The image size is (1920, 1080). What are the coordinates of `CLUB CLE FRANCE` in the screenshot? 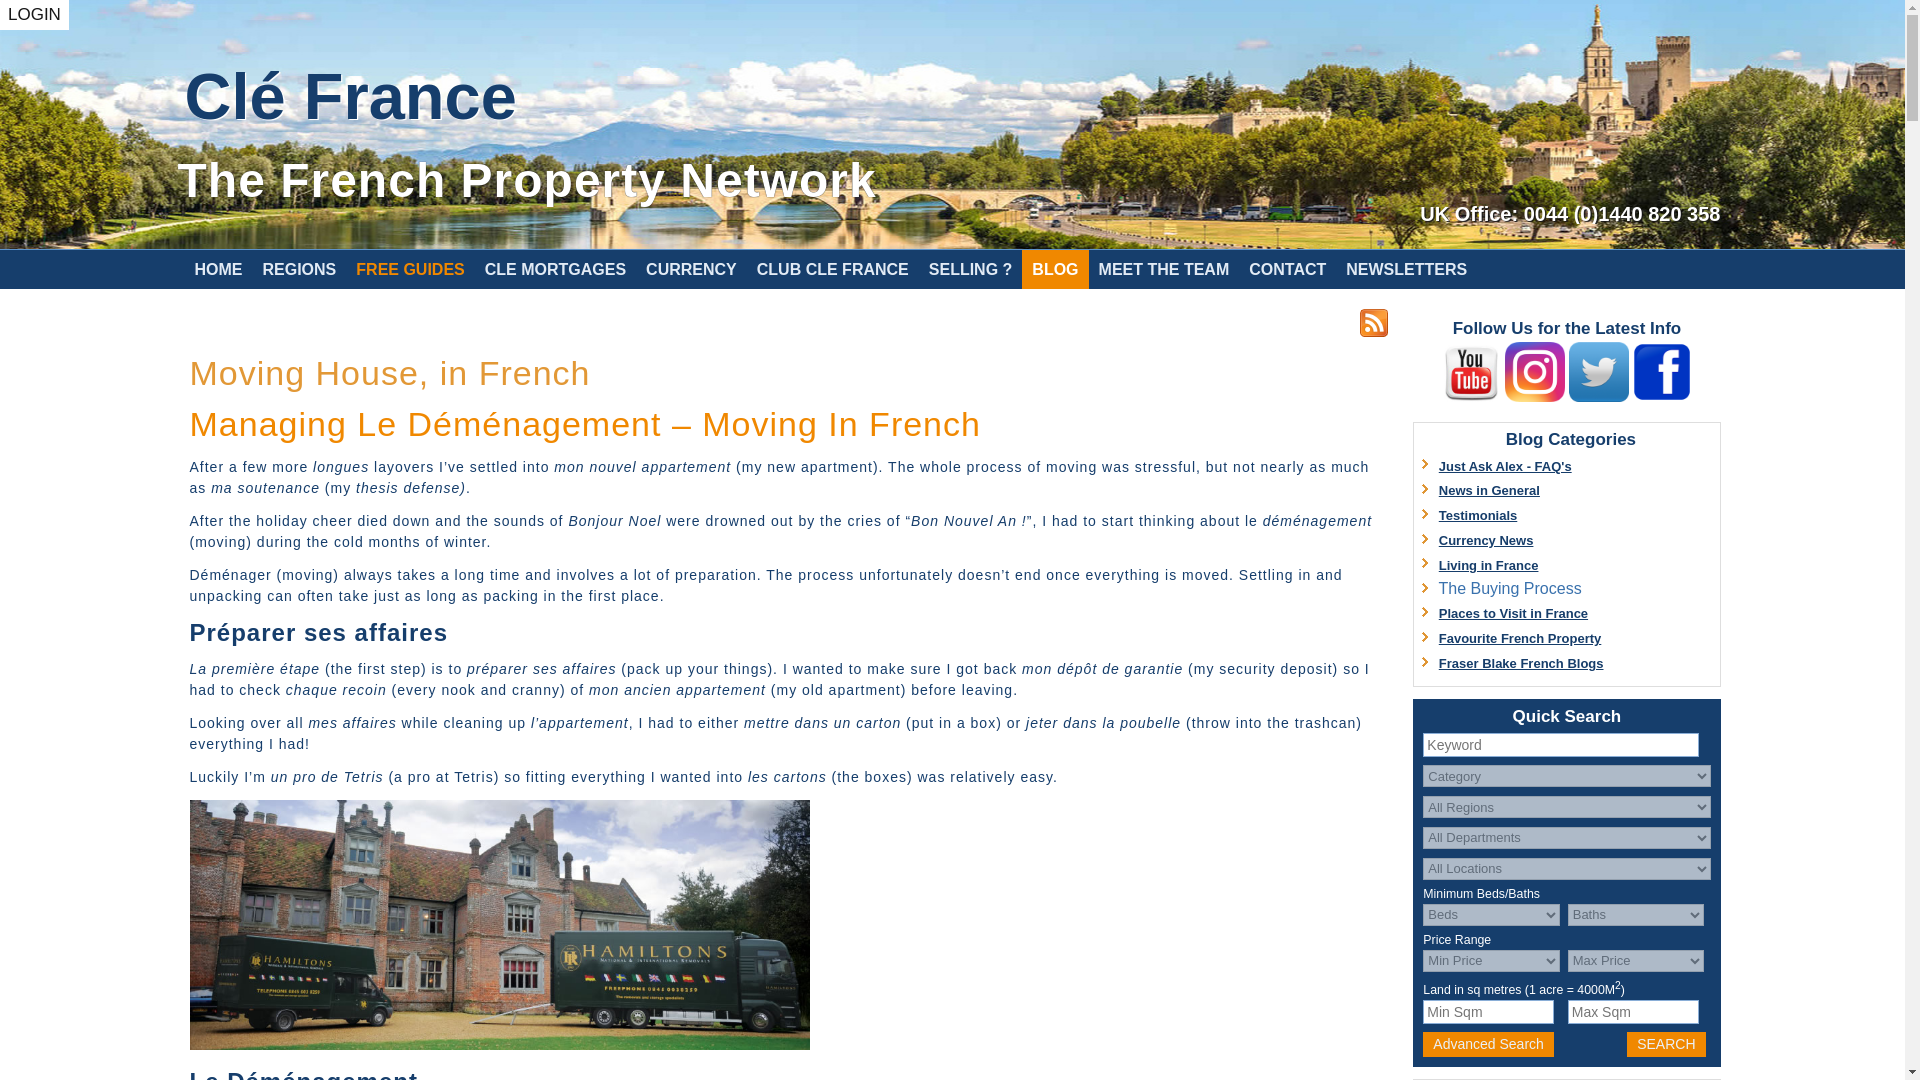 It's located at (832, 269).